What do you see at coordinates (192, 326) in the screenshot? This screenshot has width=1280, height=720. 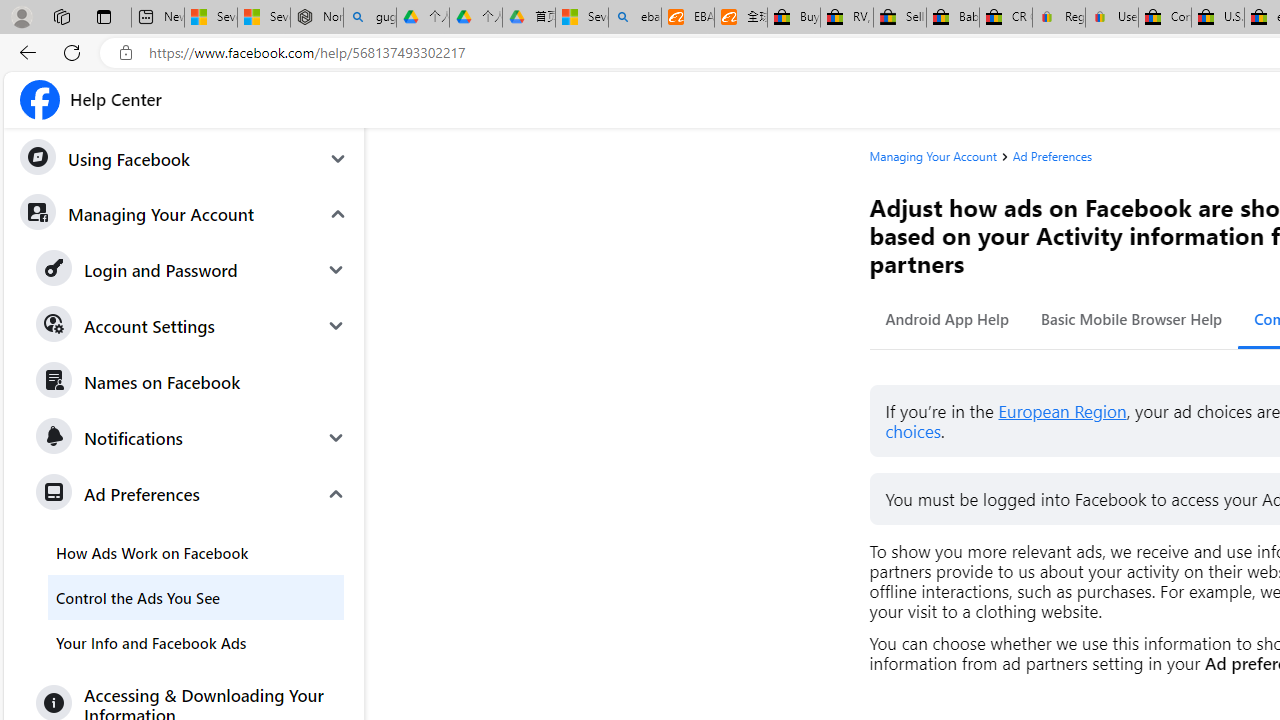 I see `Account Settings Expand` at bounding box center [192, 326].